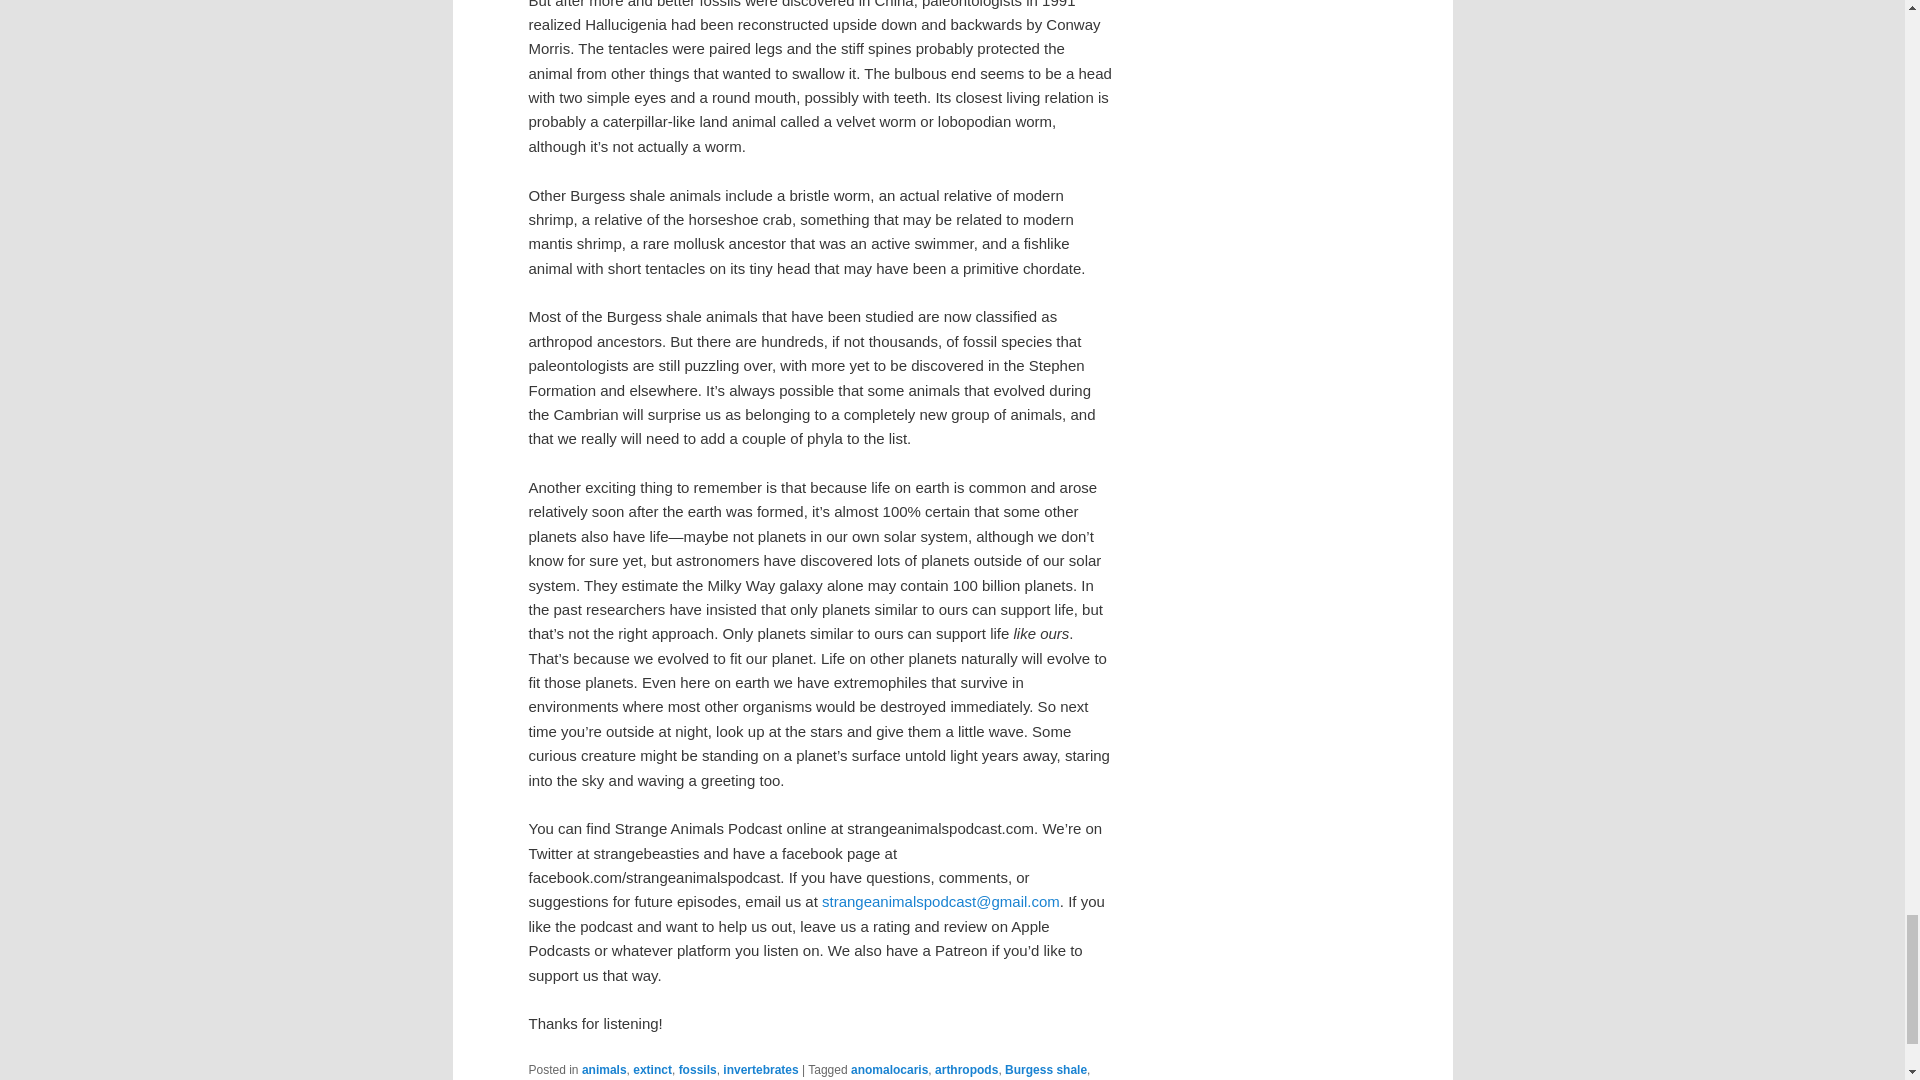 This screenshot has width=1920, height=1080. Describe the element at coordinates (652, 1069) in the screenshot. I see `extinct` at that location.